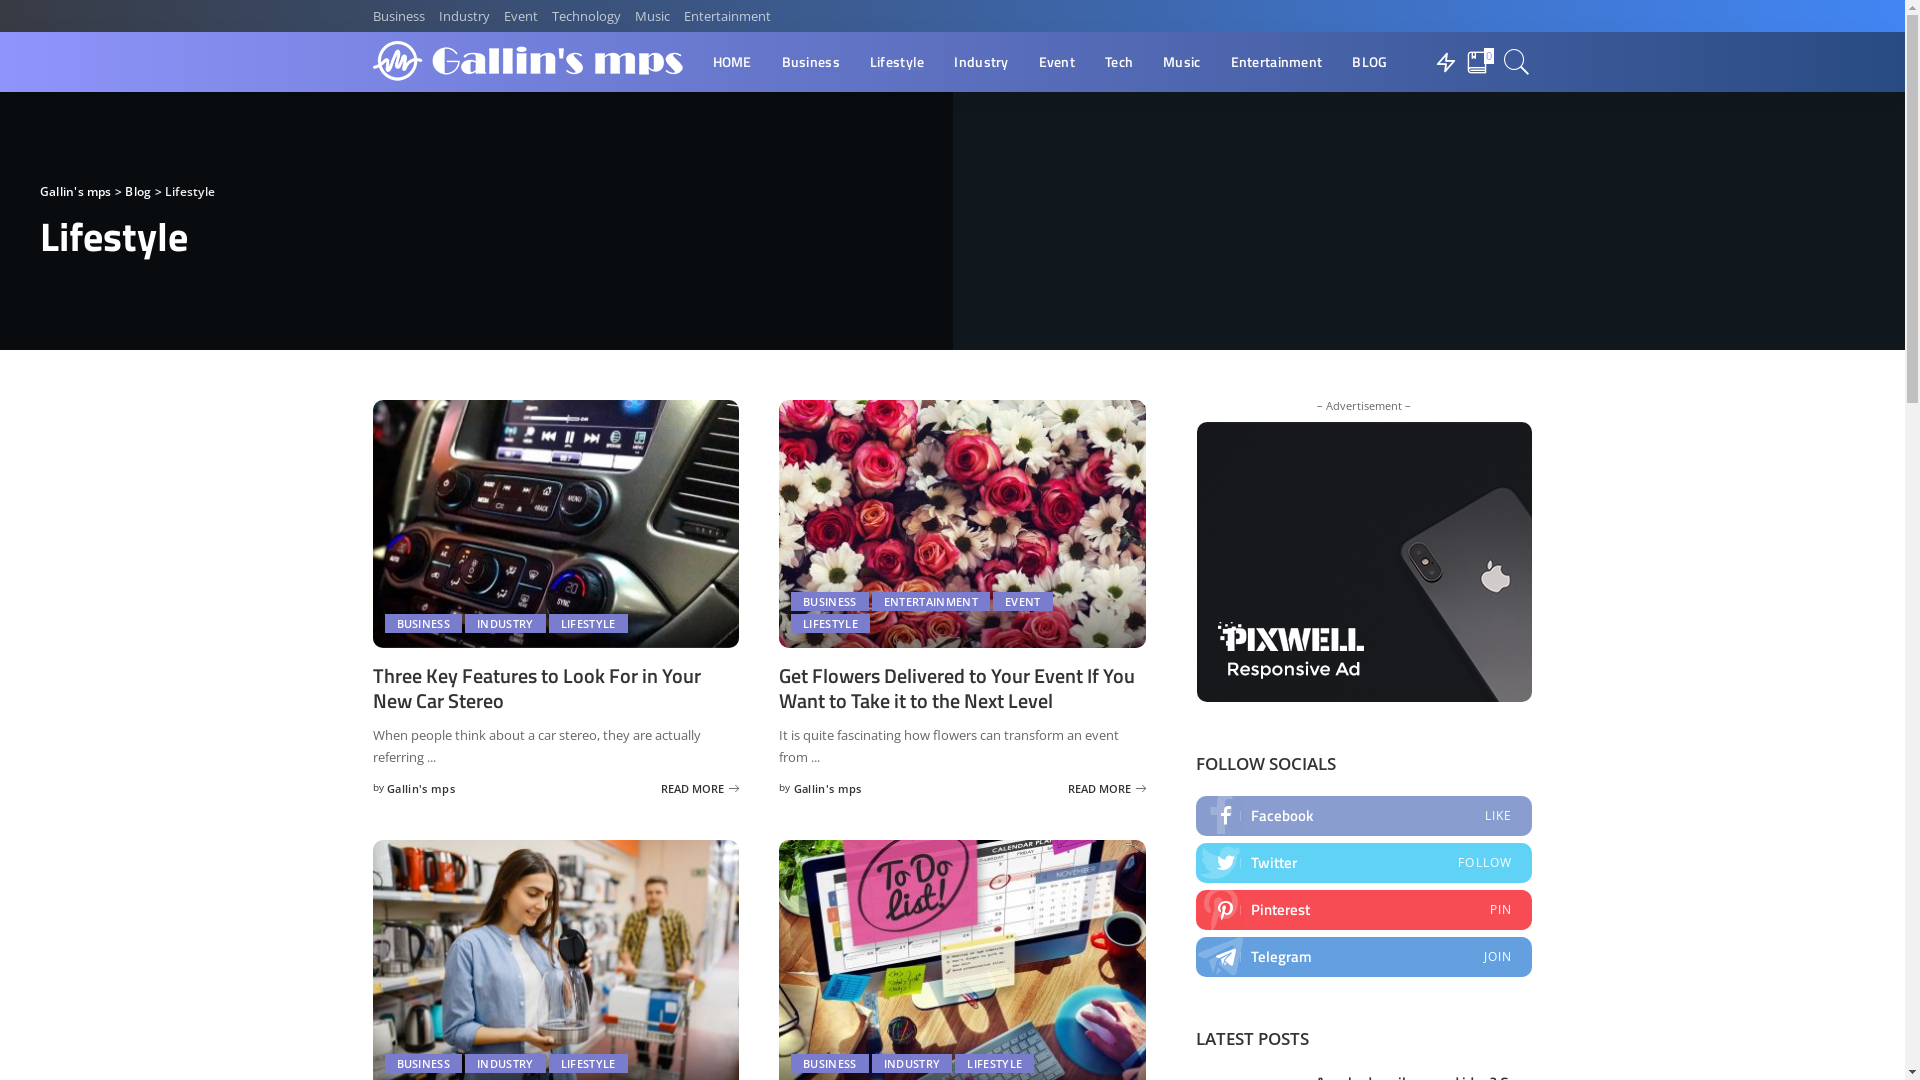 The width and height of the screenshot is (1920, 1080). I want to click on INDUSTRY, so click(506, 1064).